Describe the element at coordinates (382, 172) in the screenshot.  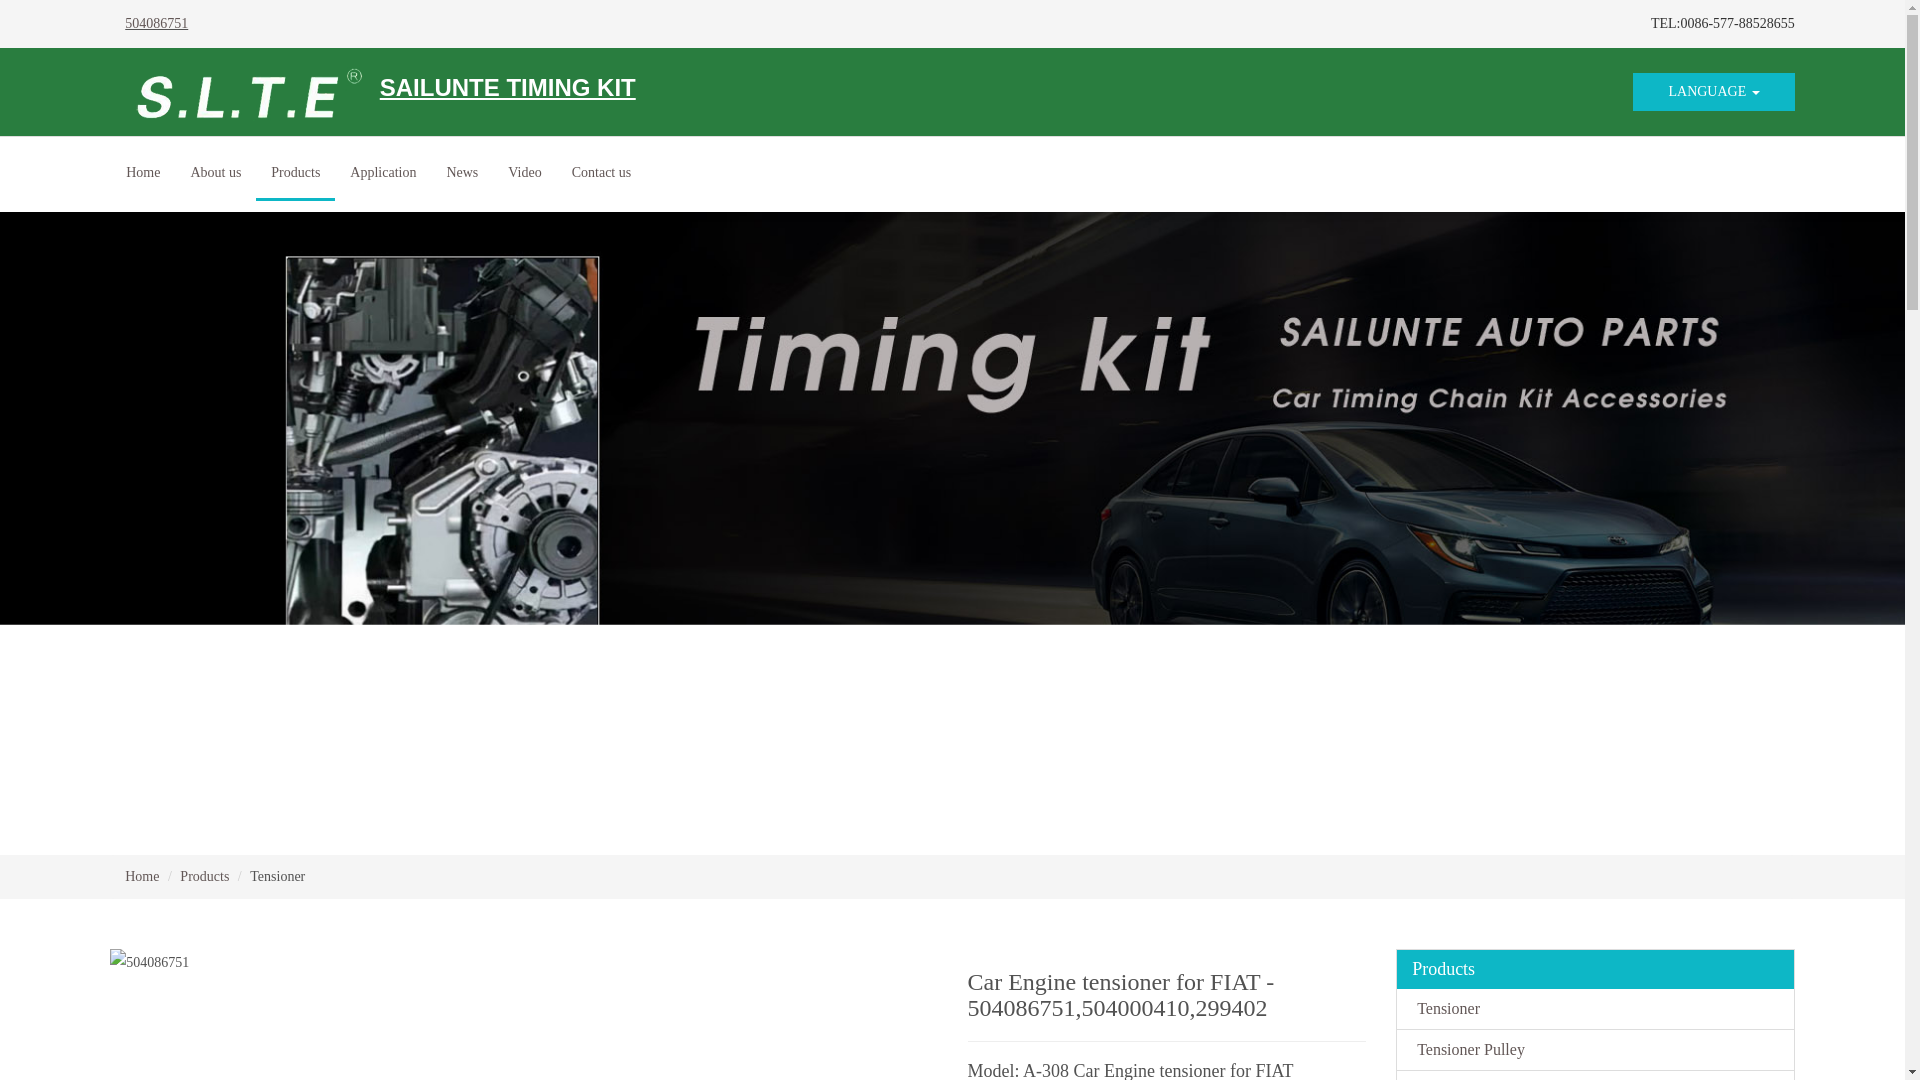
I see `Application` at that location.